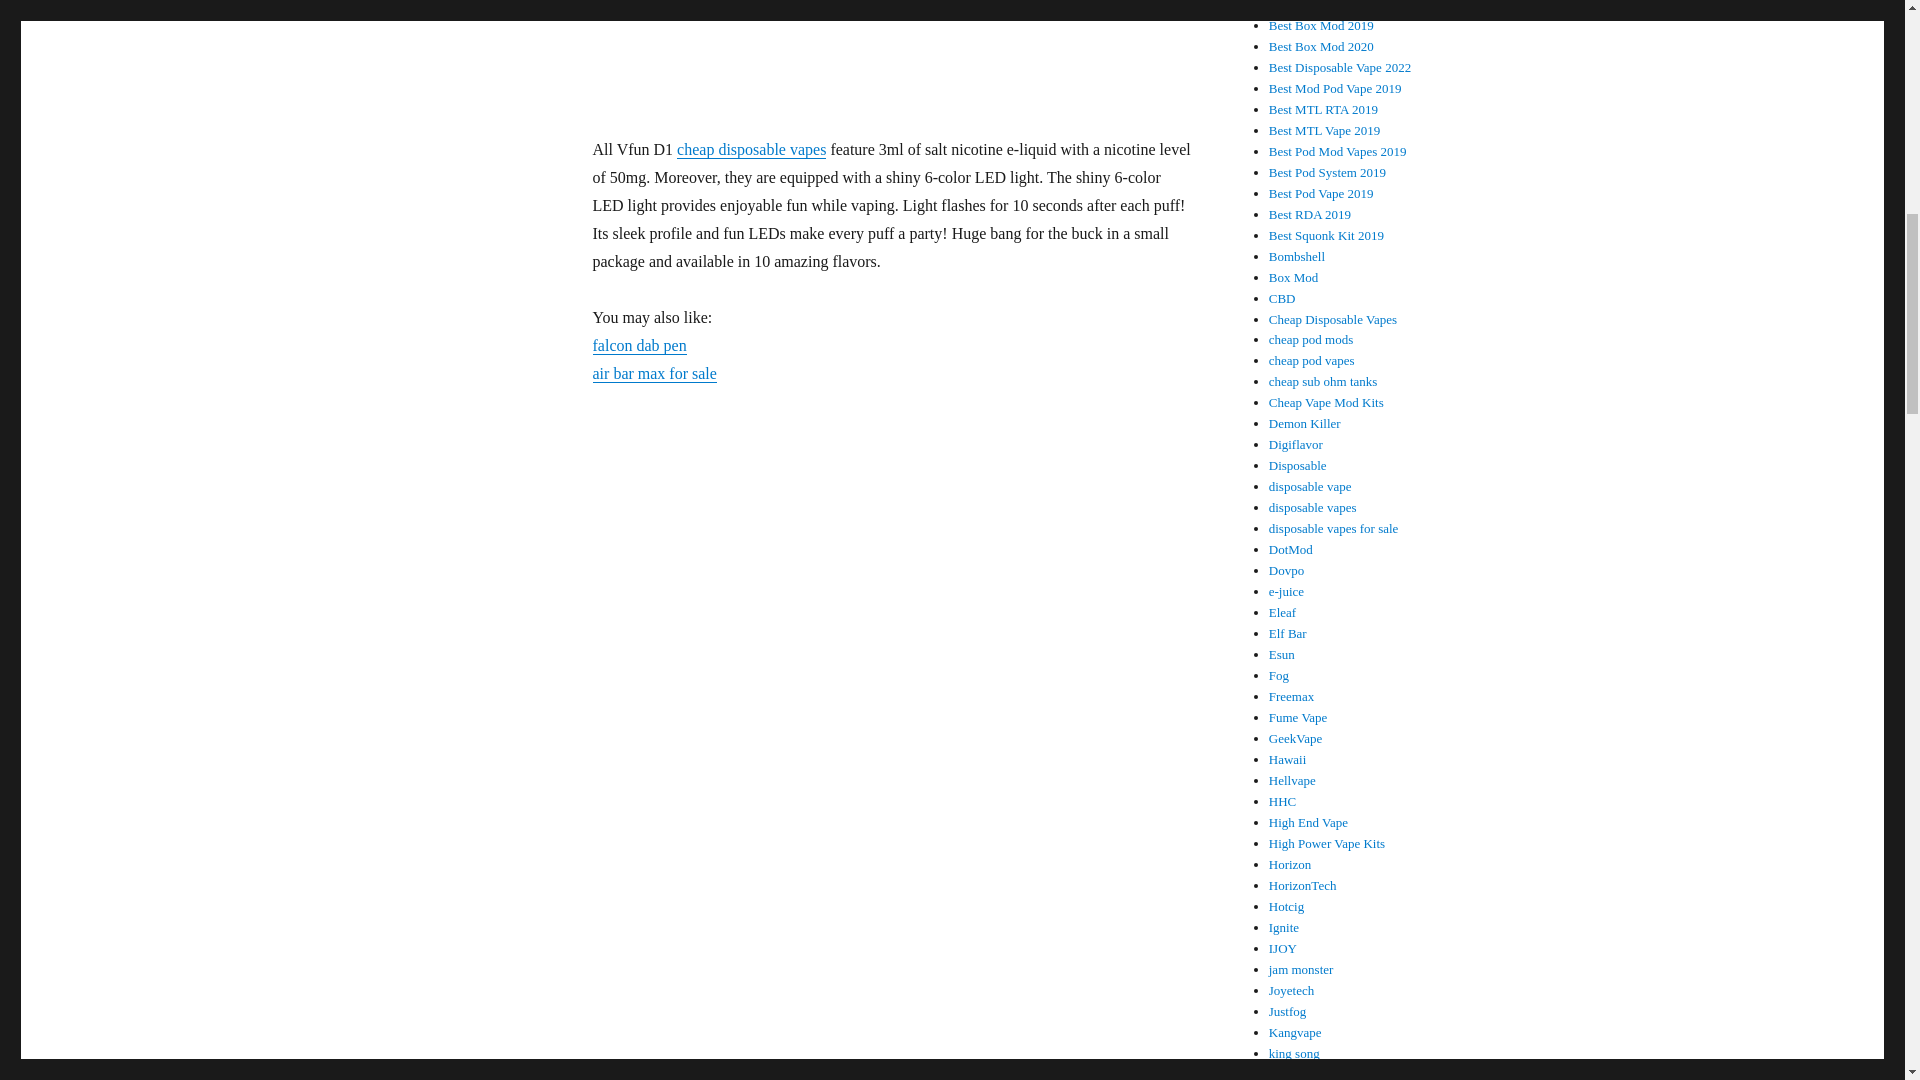 This screenshot has height=1080, width=1920. I want to click on Best Pod Vape 2019, so click(1322, 192).